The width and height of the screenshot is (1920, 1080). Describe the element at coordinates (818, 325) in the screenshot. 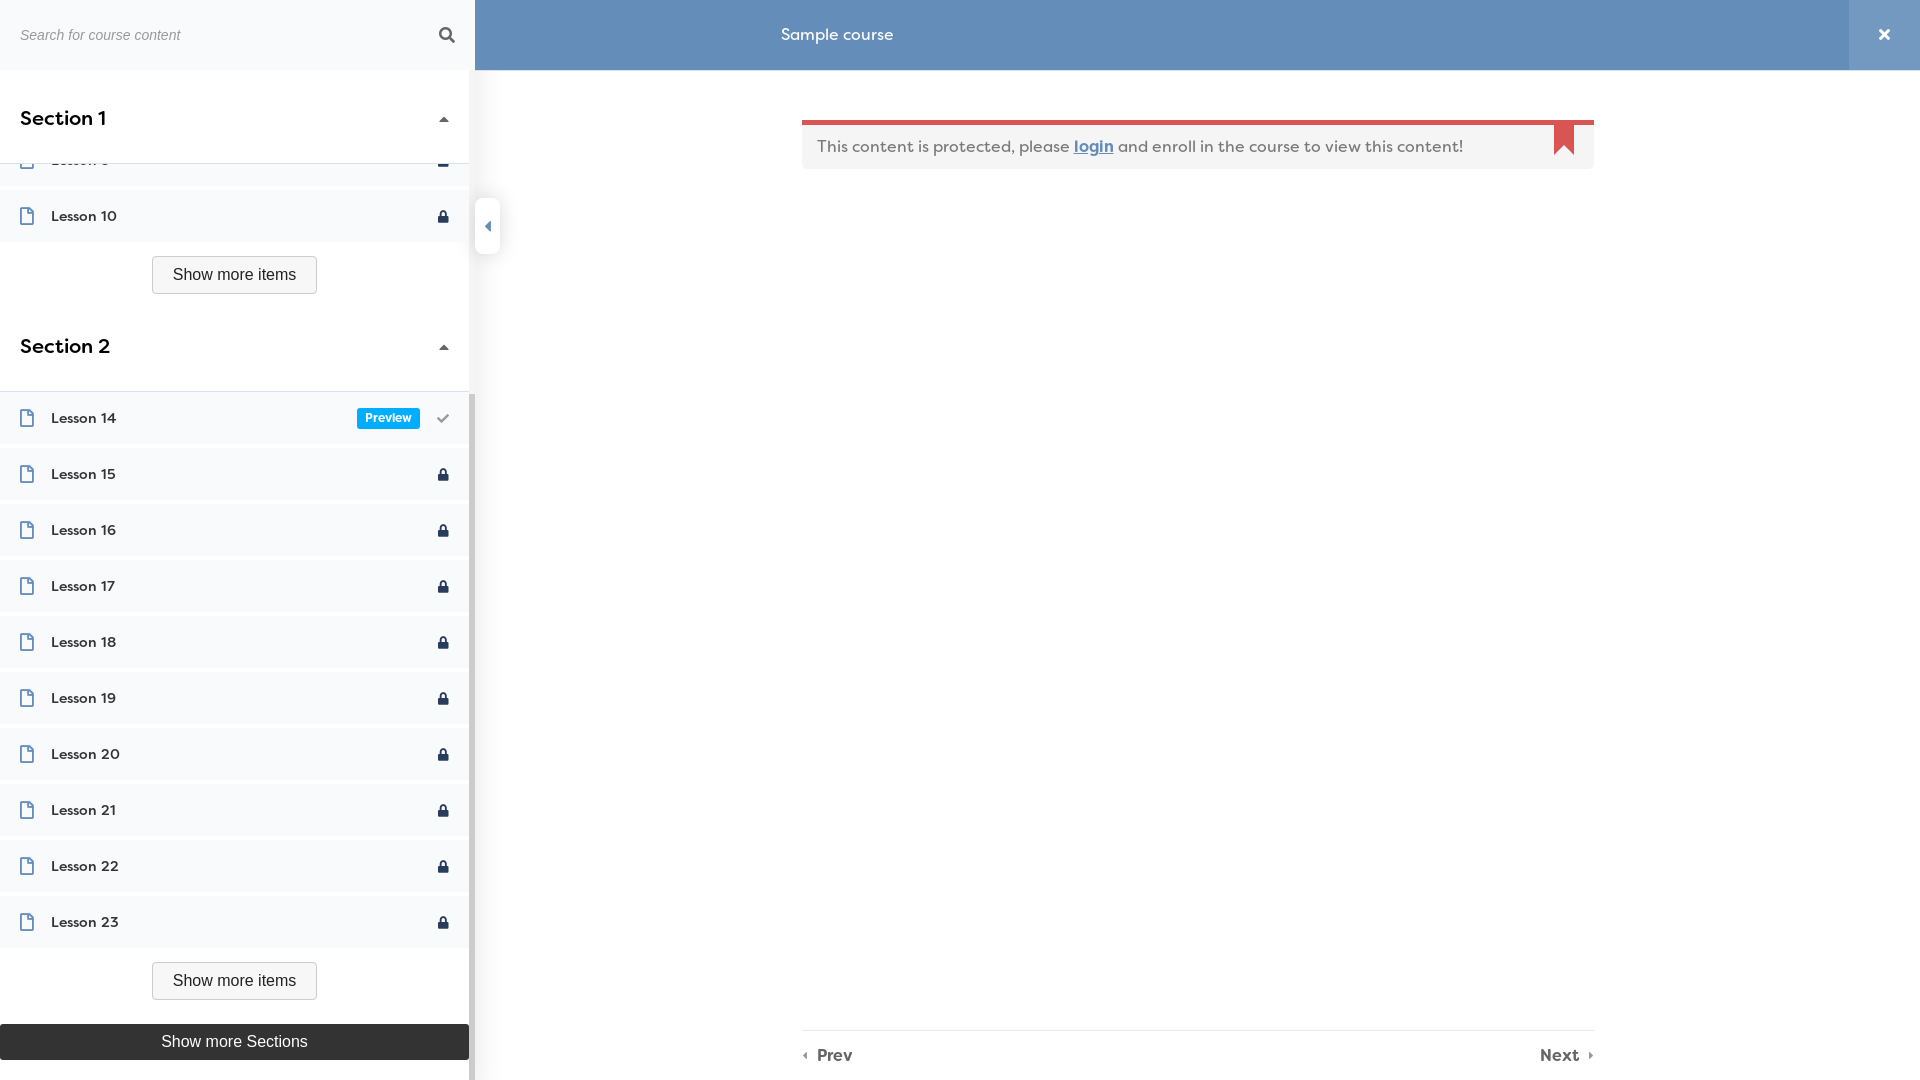

I see `About` at that location.